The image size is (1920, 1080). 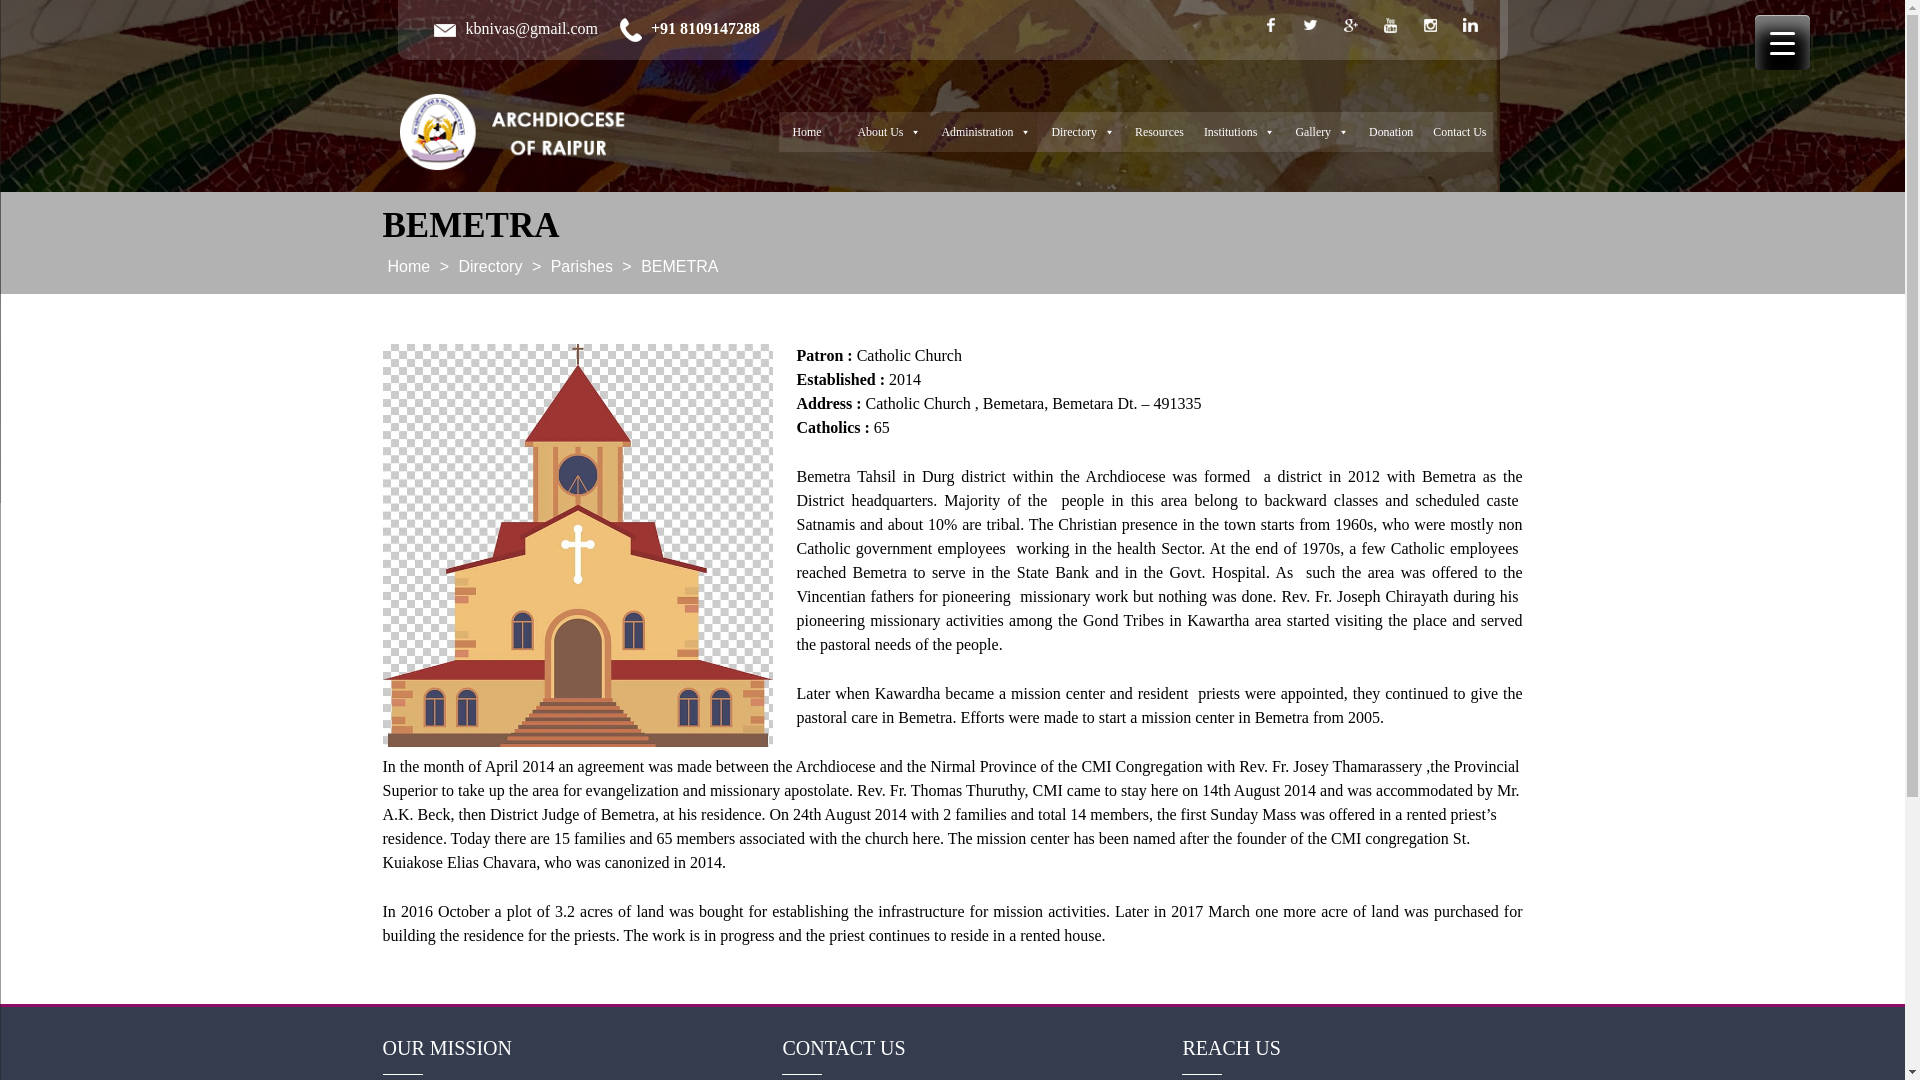 I want to click on facebook, so click(x=1270, y=25).